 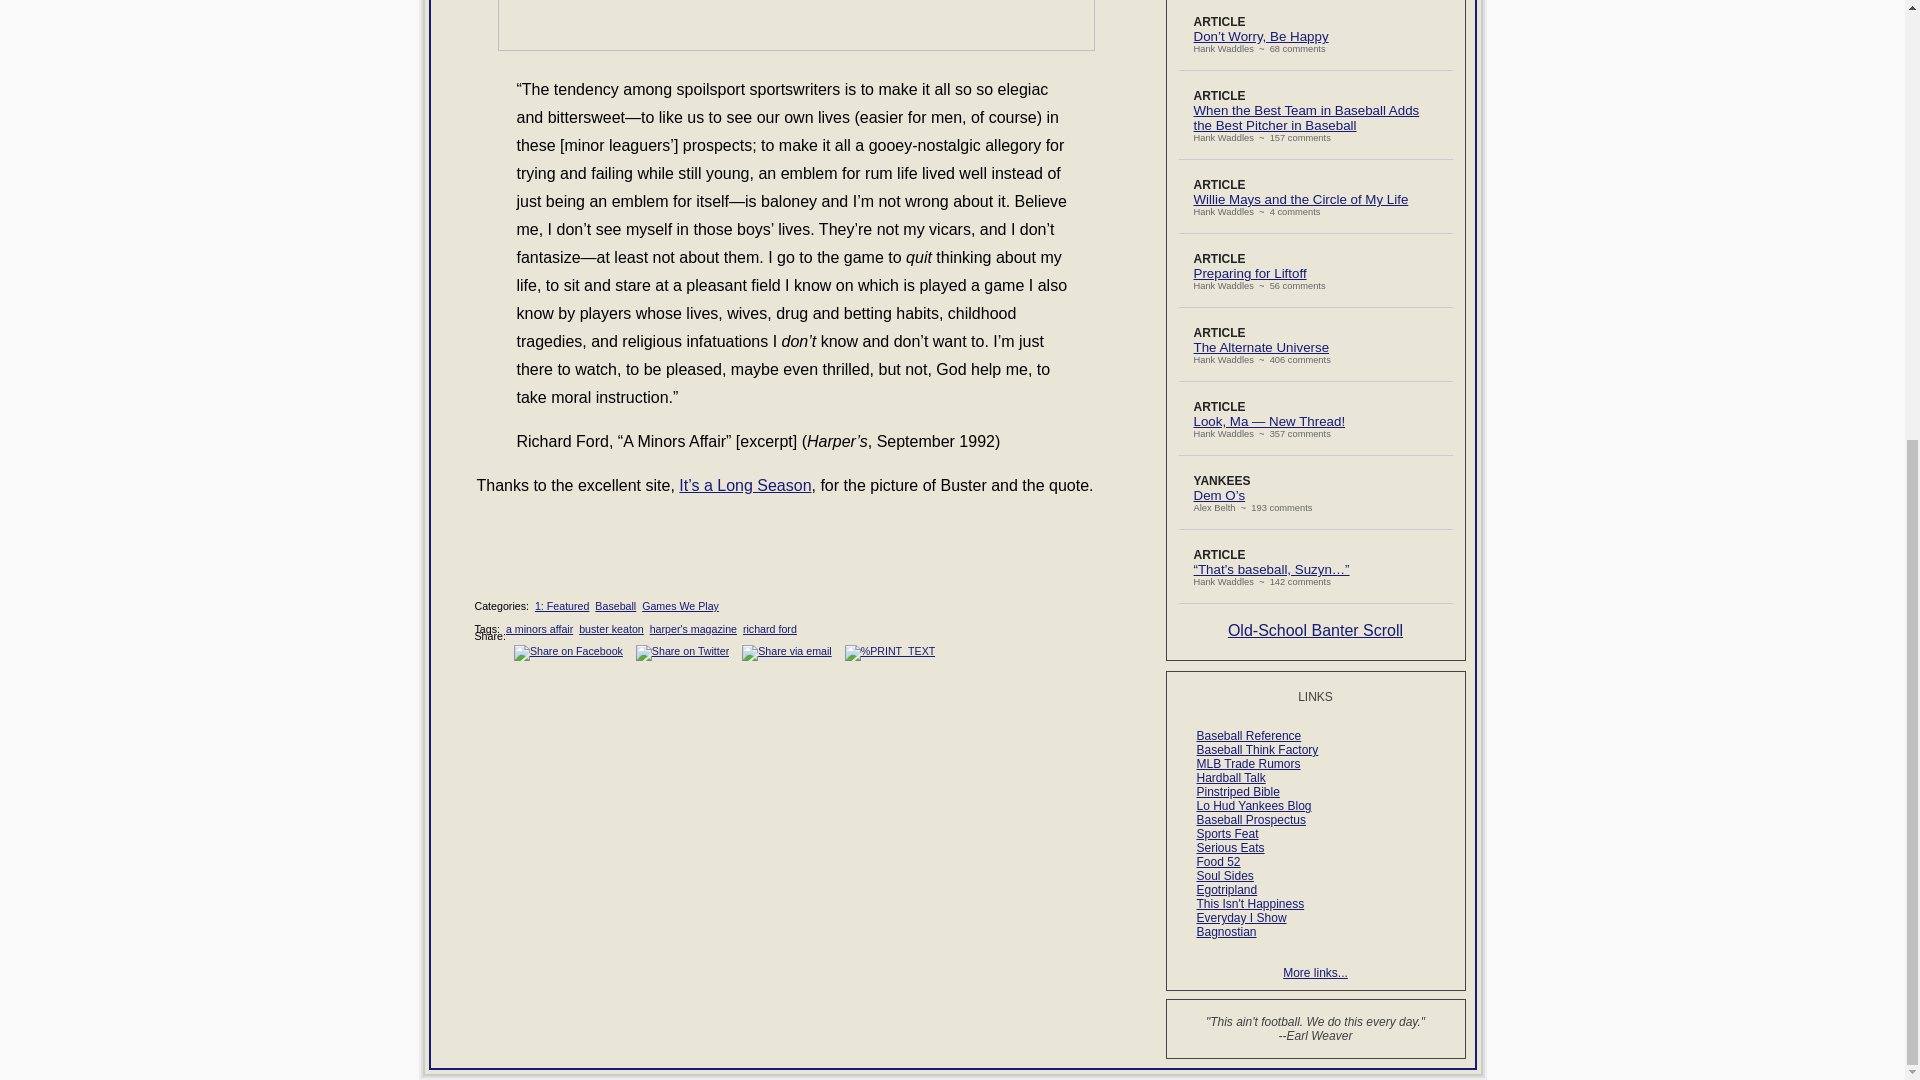 I want to click on Print This Post, so click(x=890, y=652).